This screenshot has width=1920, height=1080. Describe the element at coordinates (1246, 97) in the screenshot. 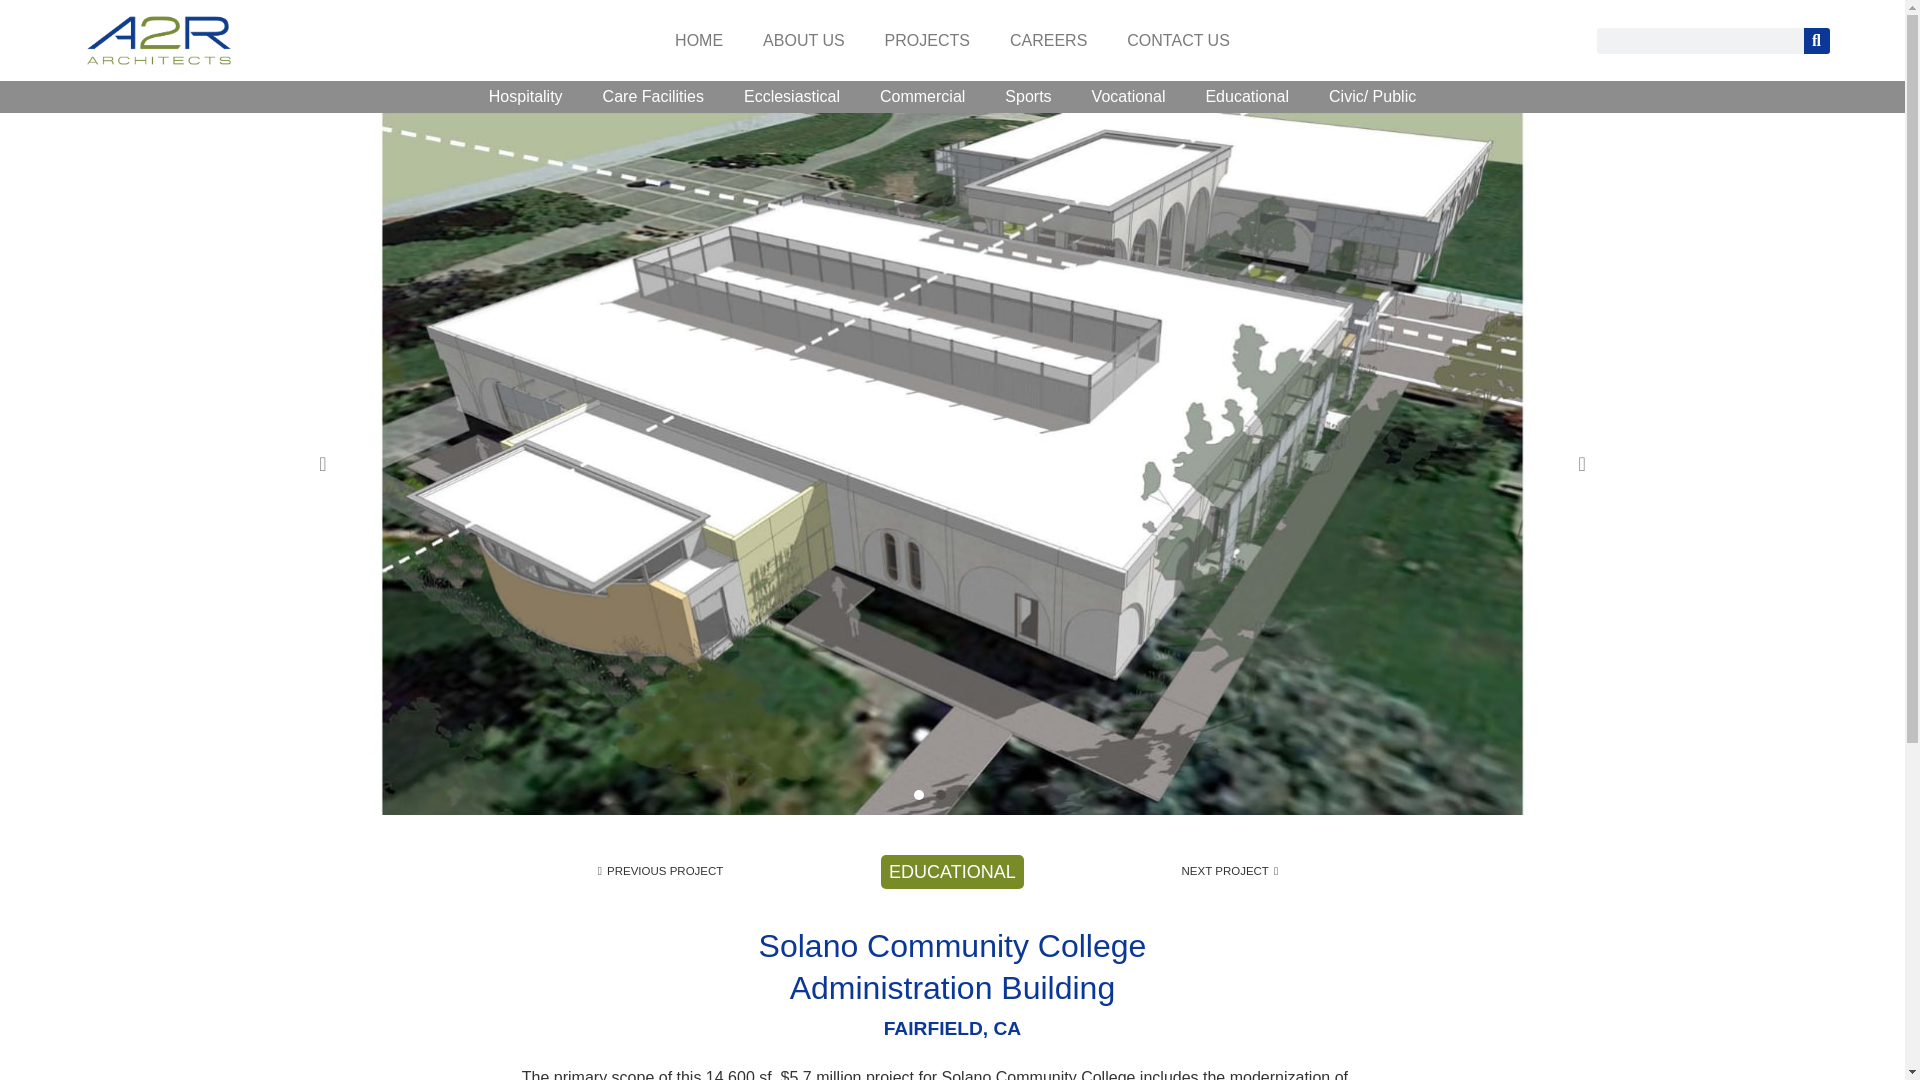

I see `Educational` at that location.